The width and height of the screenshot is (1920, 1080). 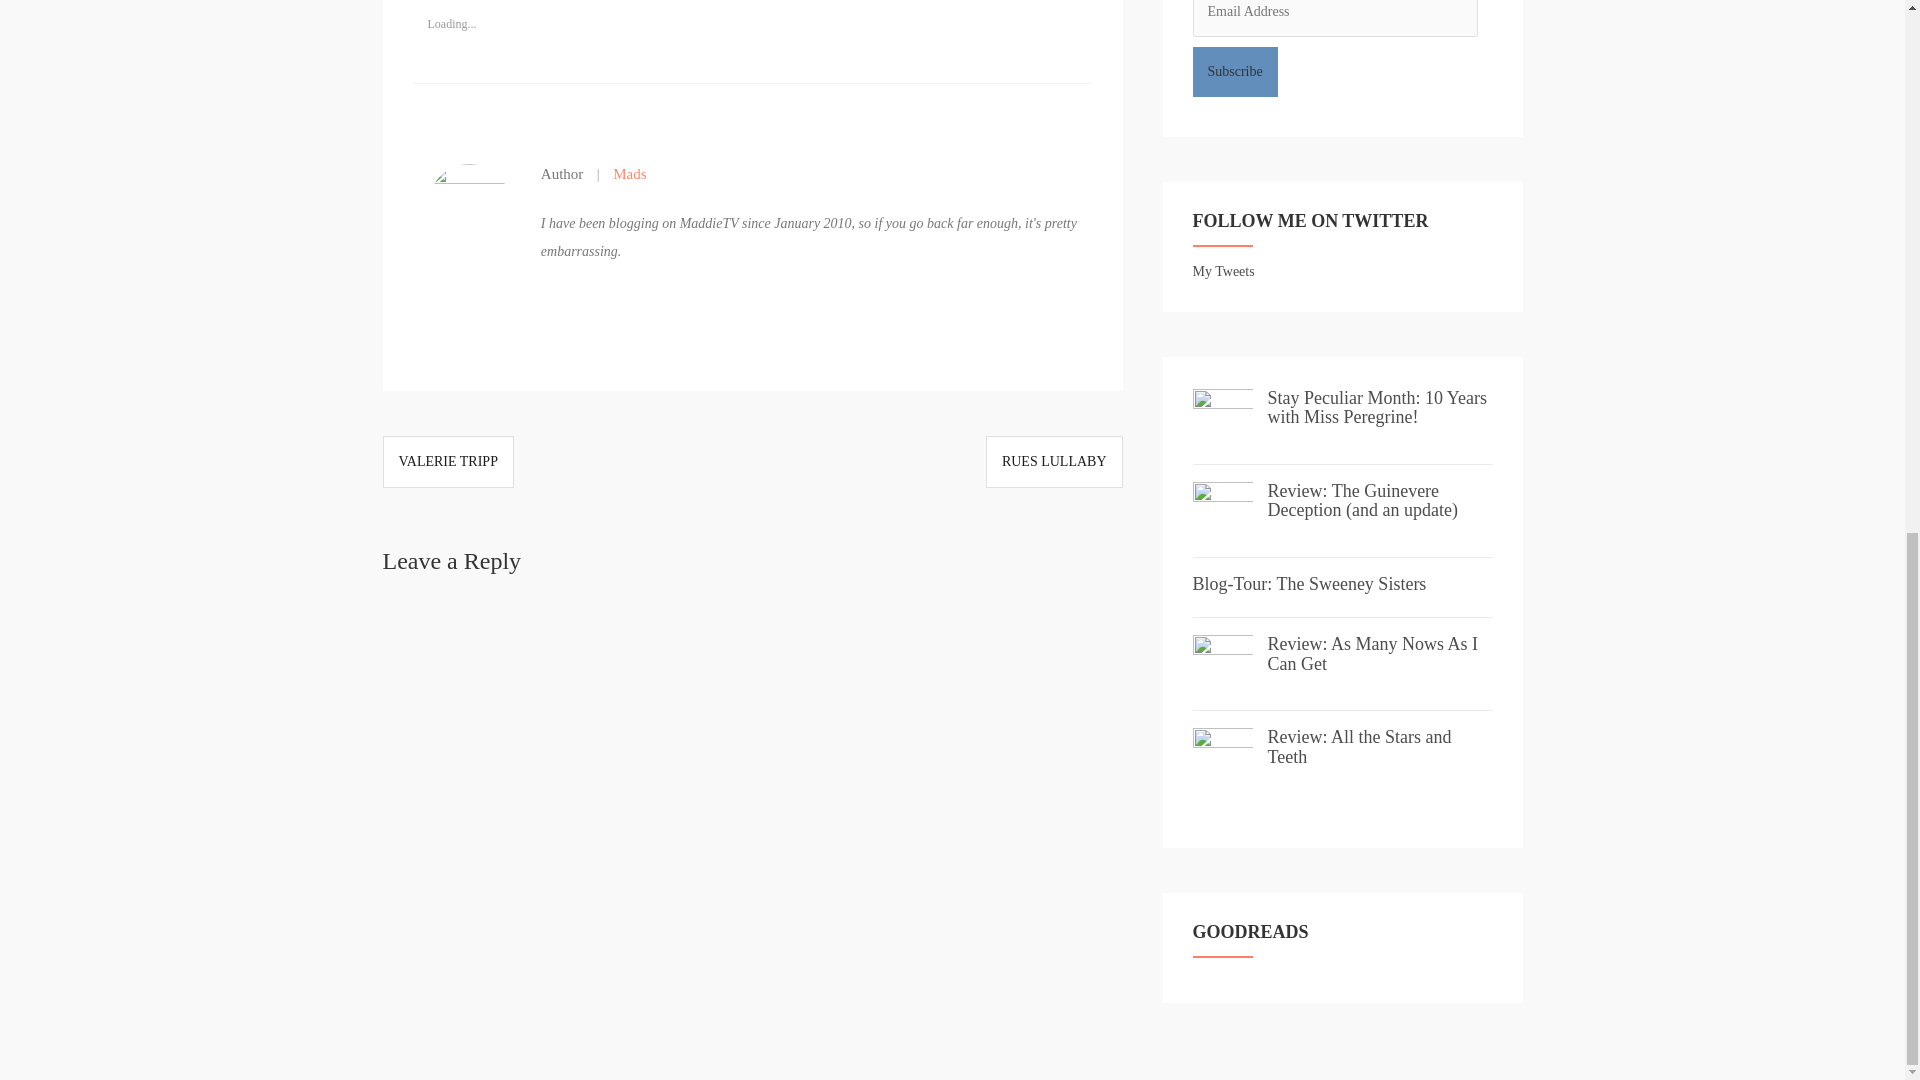 I want to click on VALERIE TRIPP, so click(x=447, y=460).